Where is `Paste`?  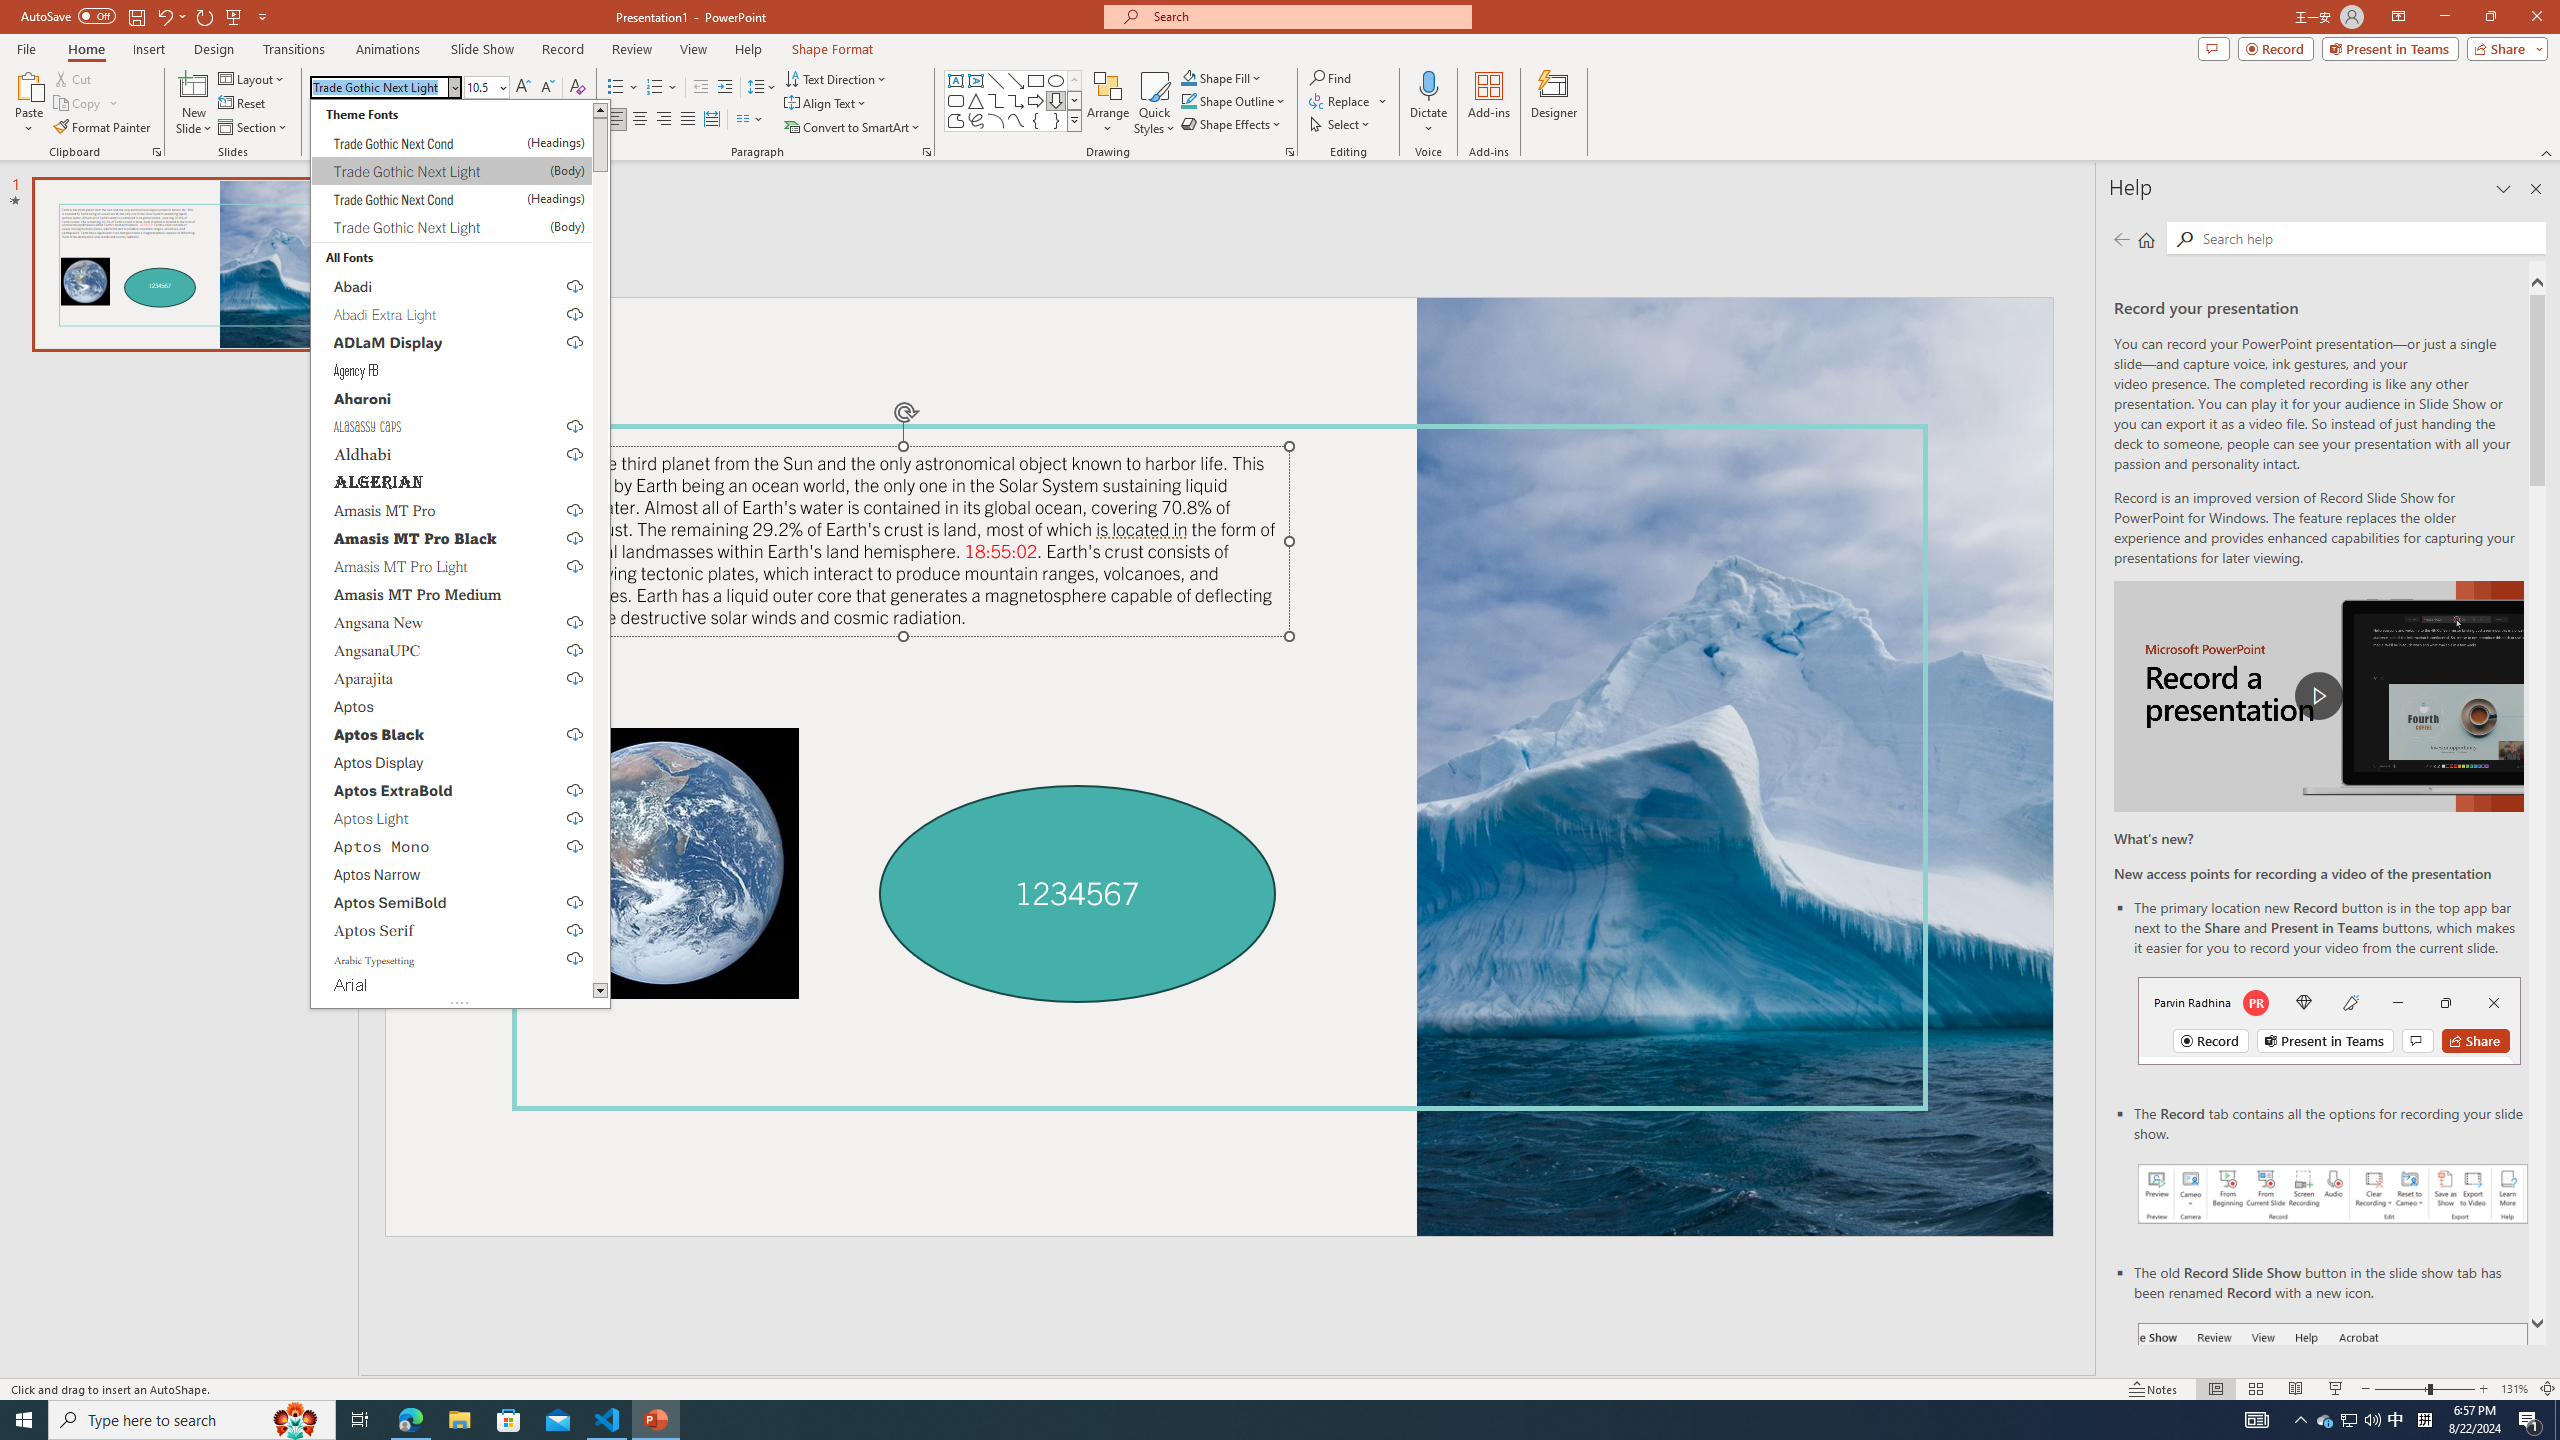
Paste is located at coordinates (29, 85).